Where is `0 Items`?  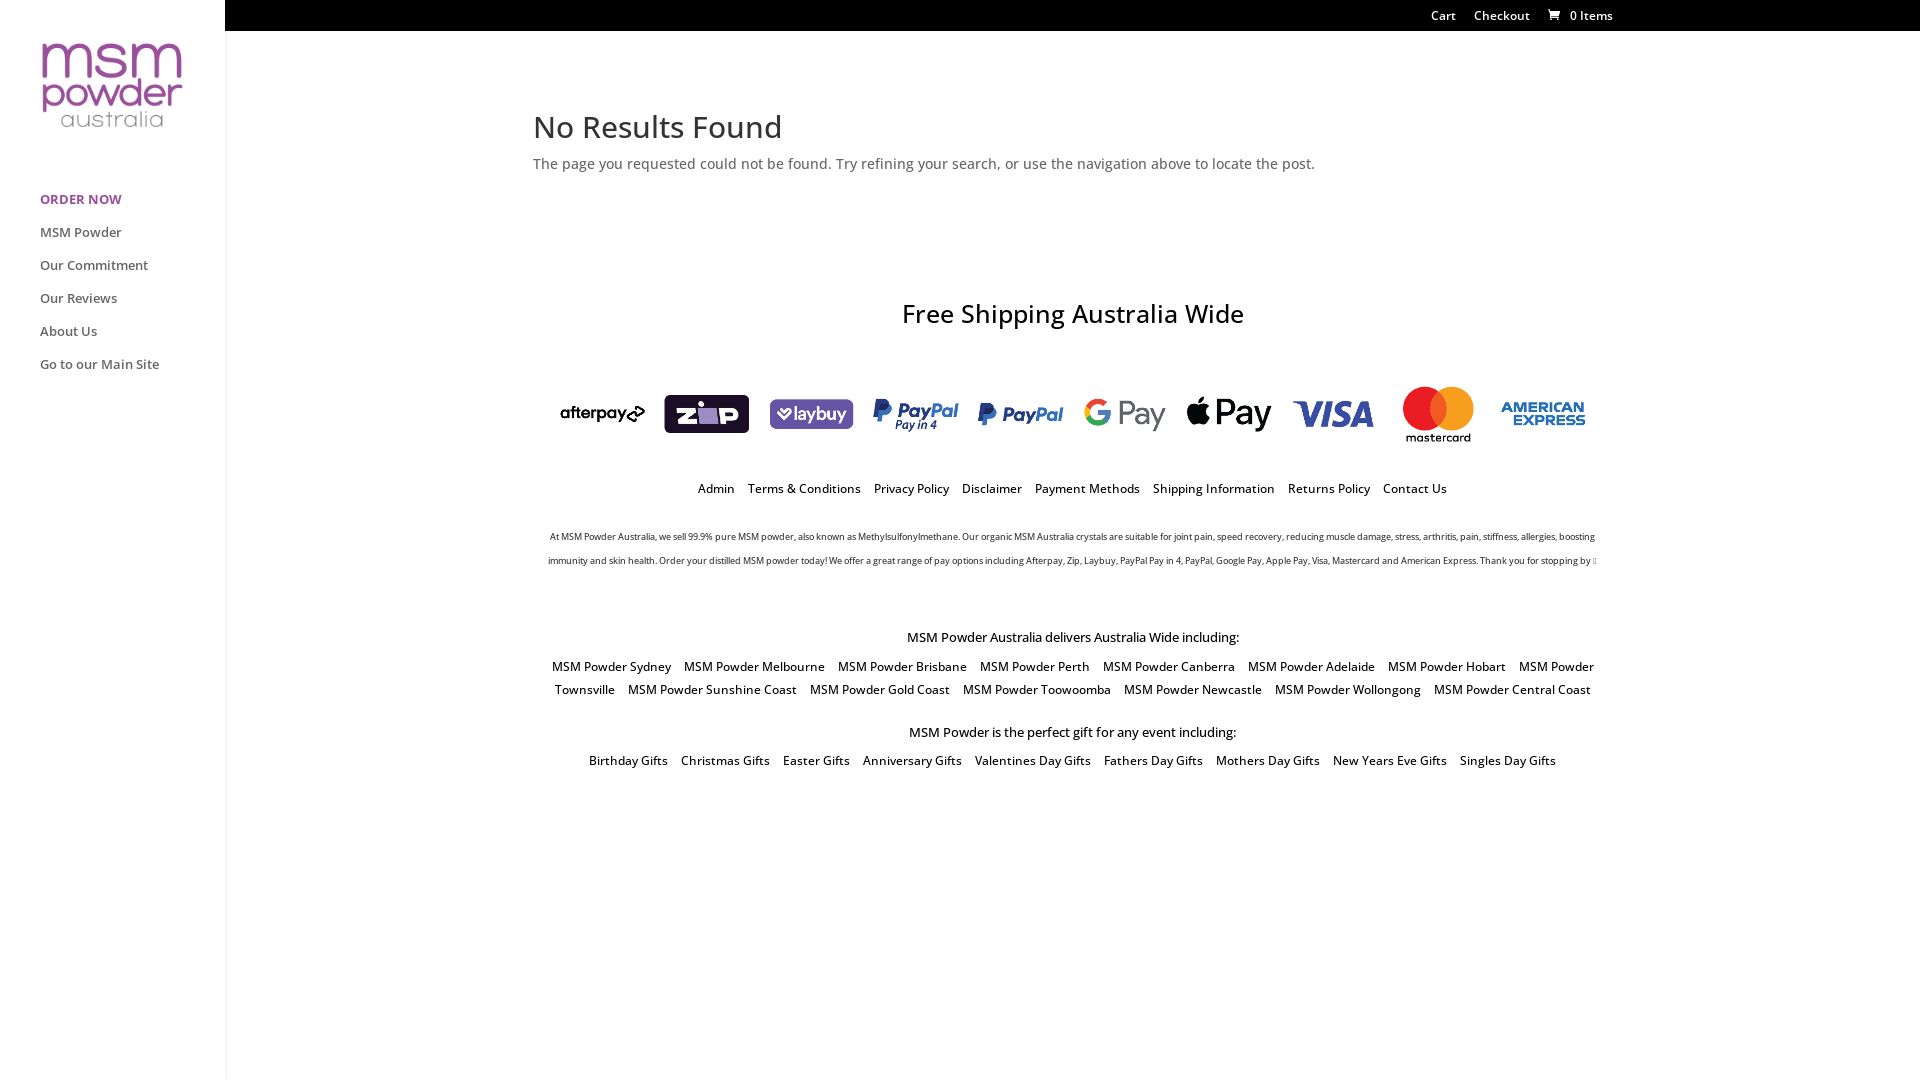
0 Items is located at coordinates (1578, 16).